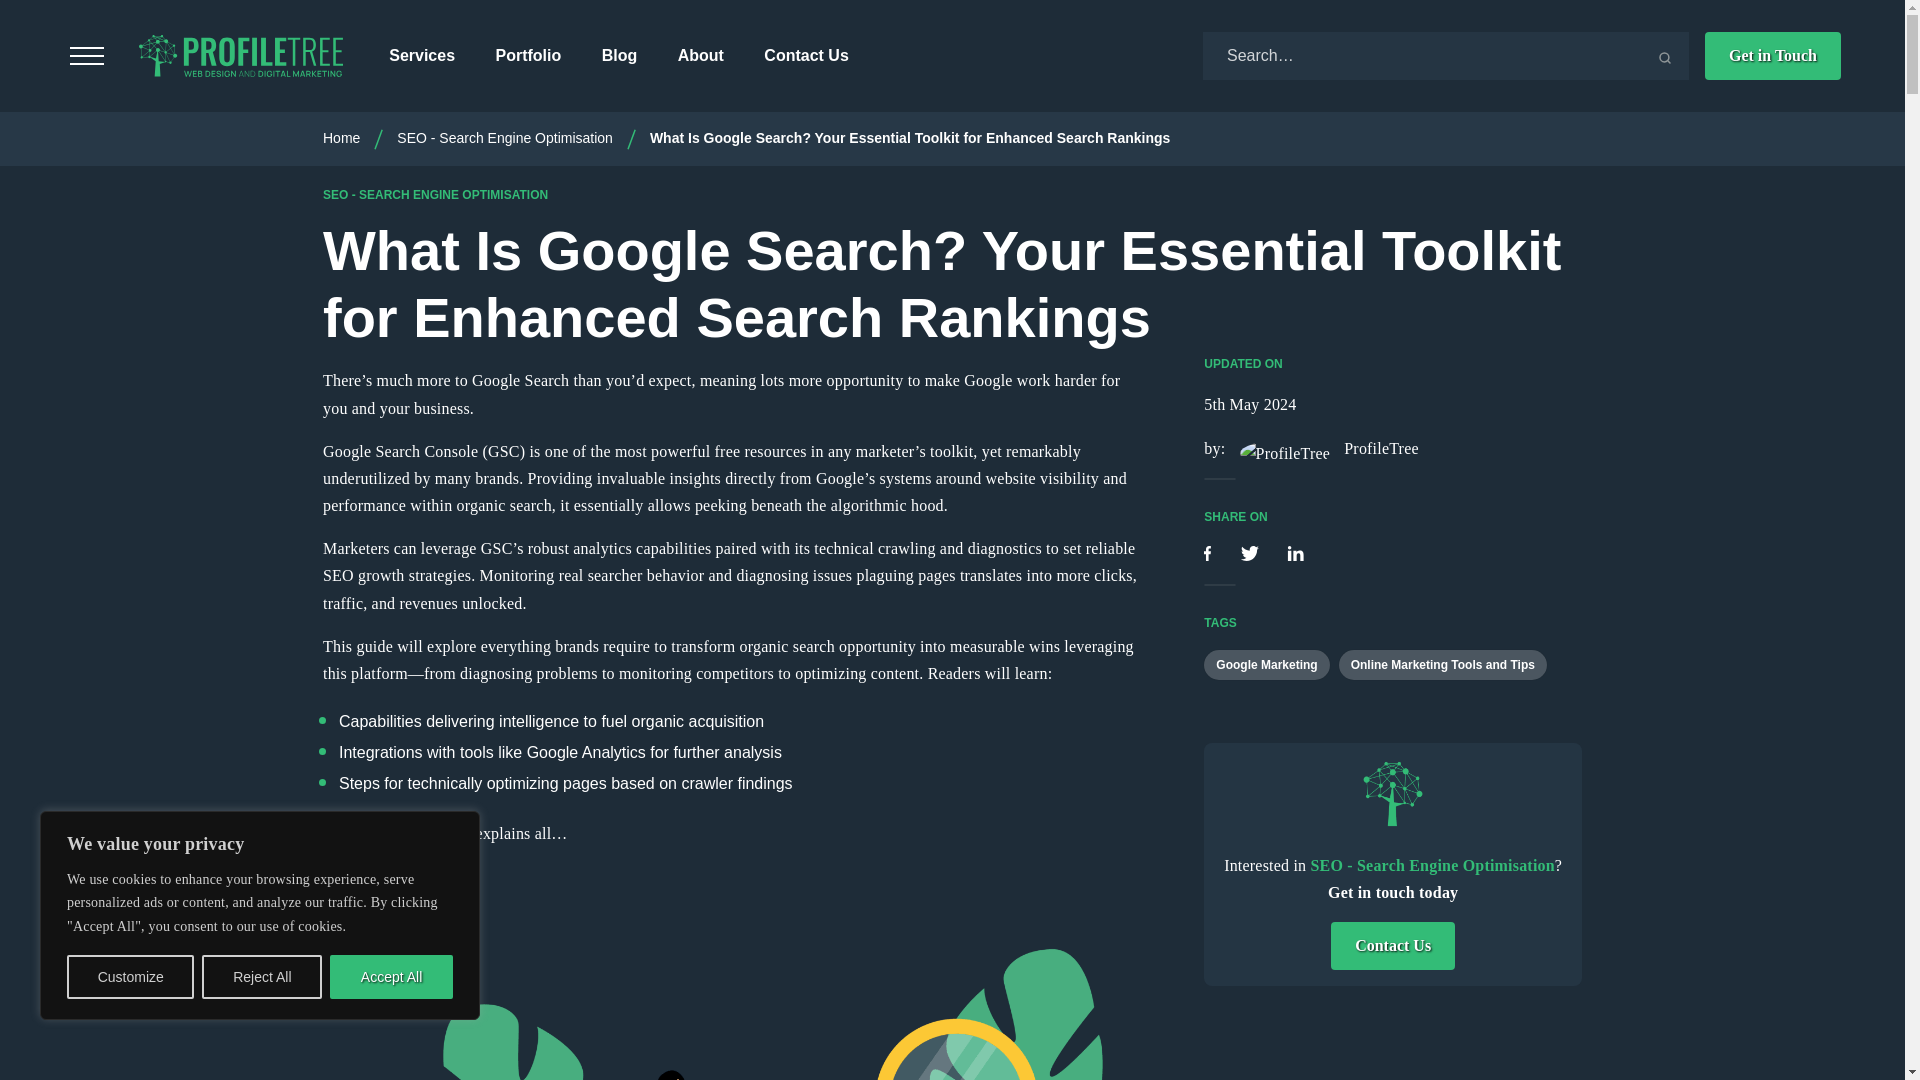 This screenshot has height=1080, width=1920. I want to click on SEO - SEARCH ENGINE OPTIMISATION, so click(434, 194).